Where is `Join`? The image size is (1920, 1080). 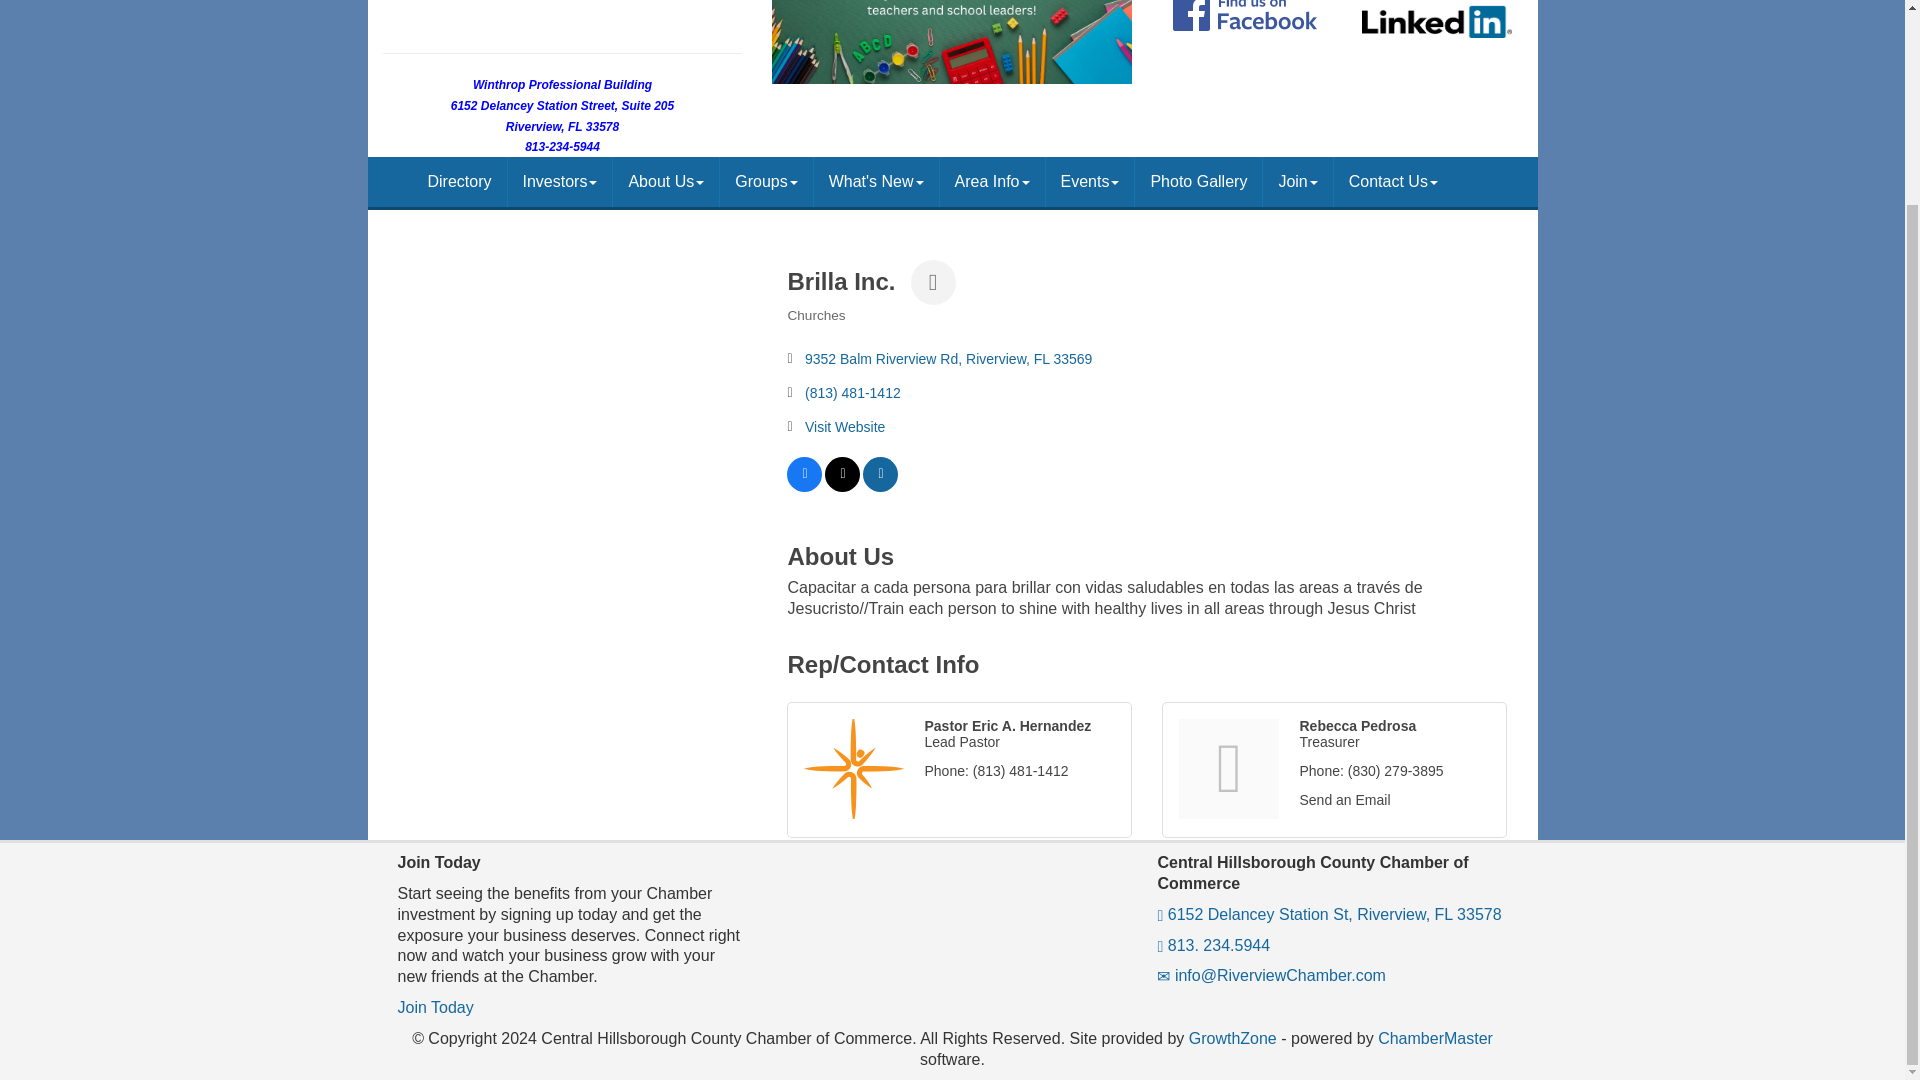 Join is located at coordinates (1298, 182).